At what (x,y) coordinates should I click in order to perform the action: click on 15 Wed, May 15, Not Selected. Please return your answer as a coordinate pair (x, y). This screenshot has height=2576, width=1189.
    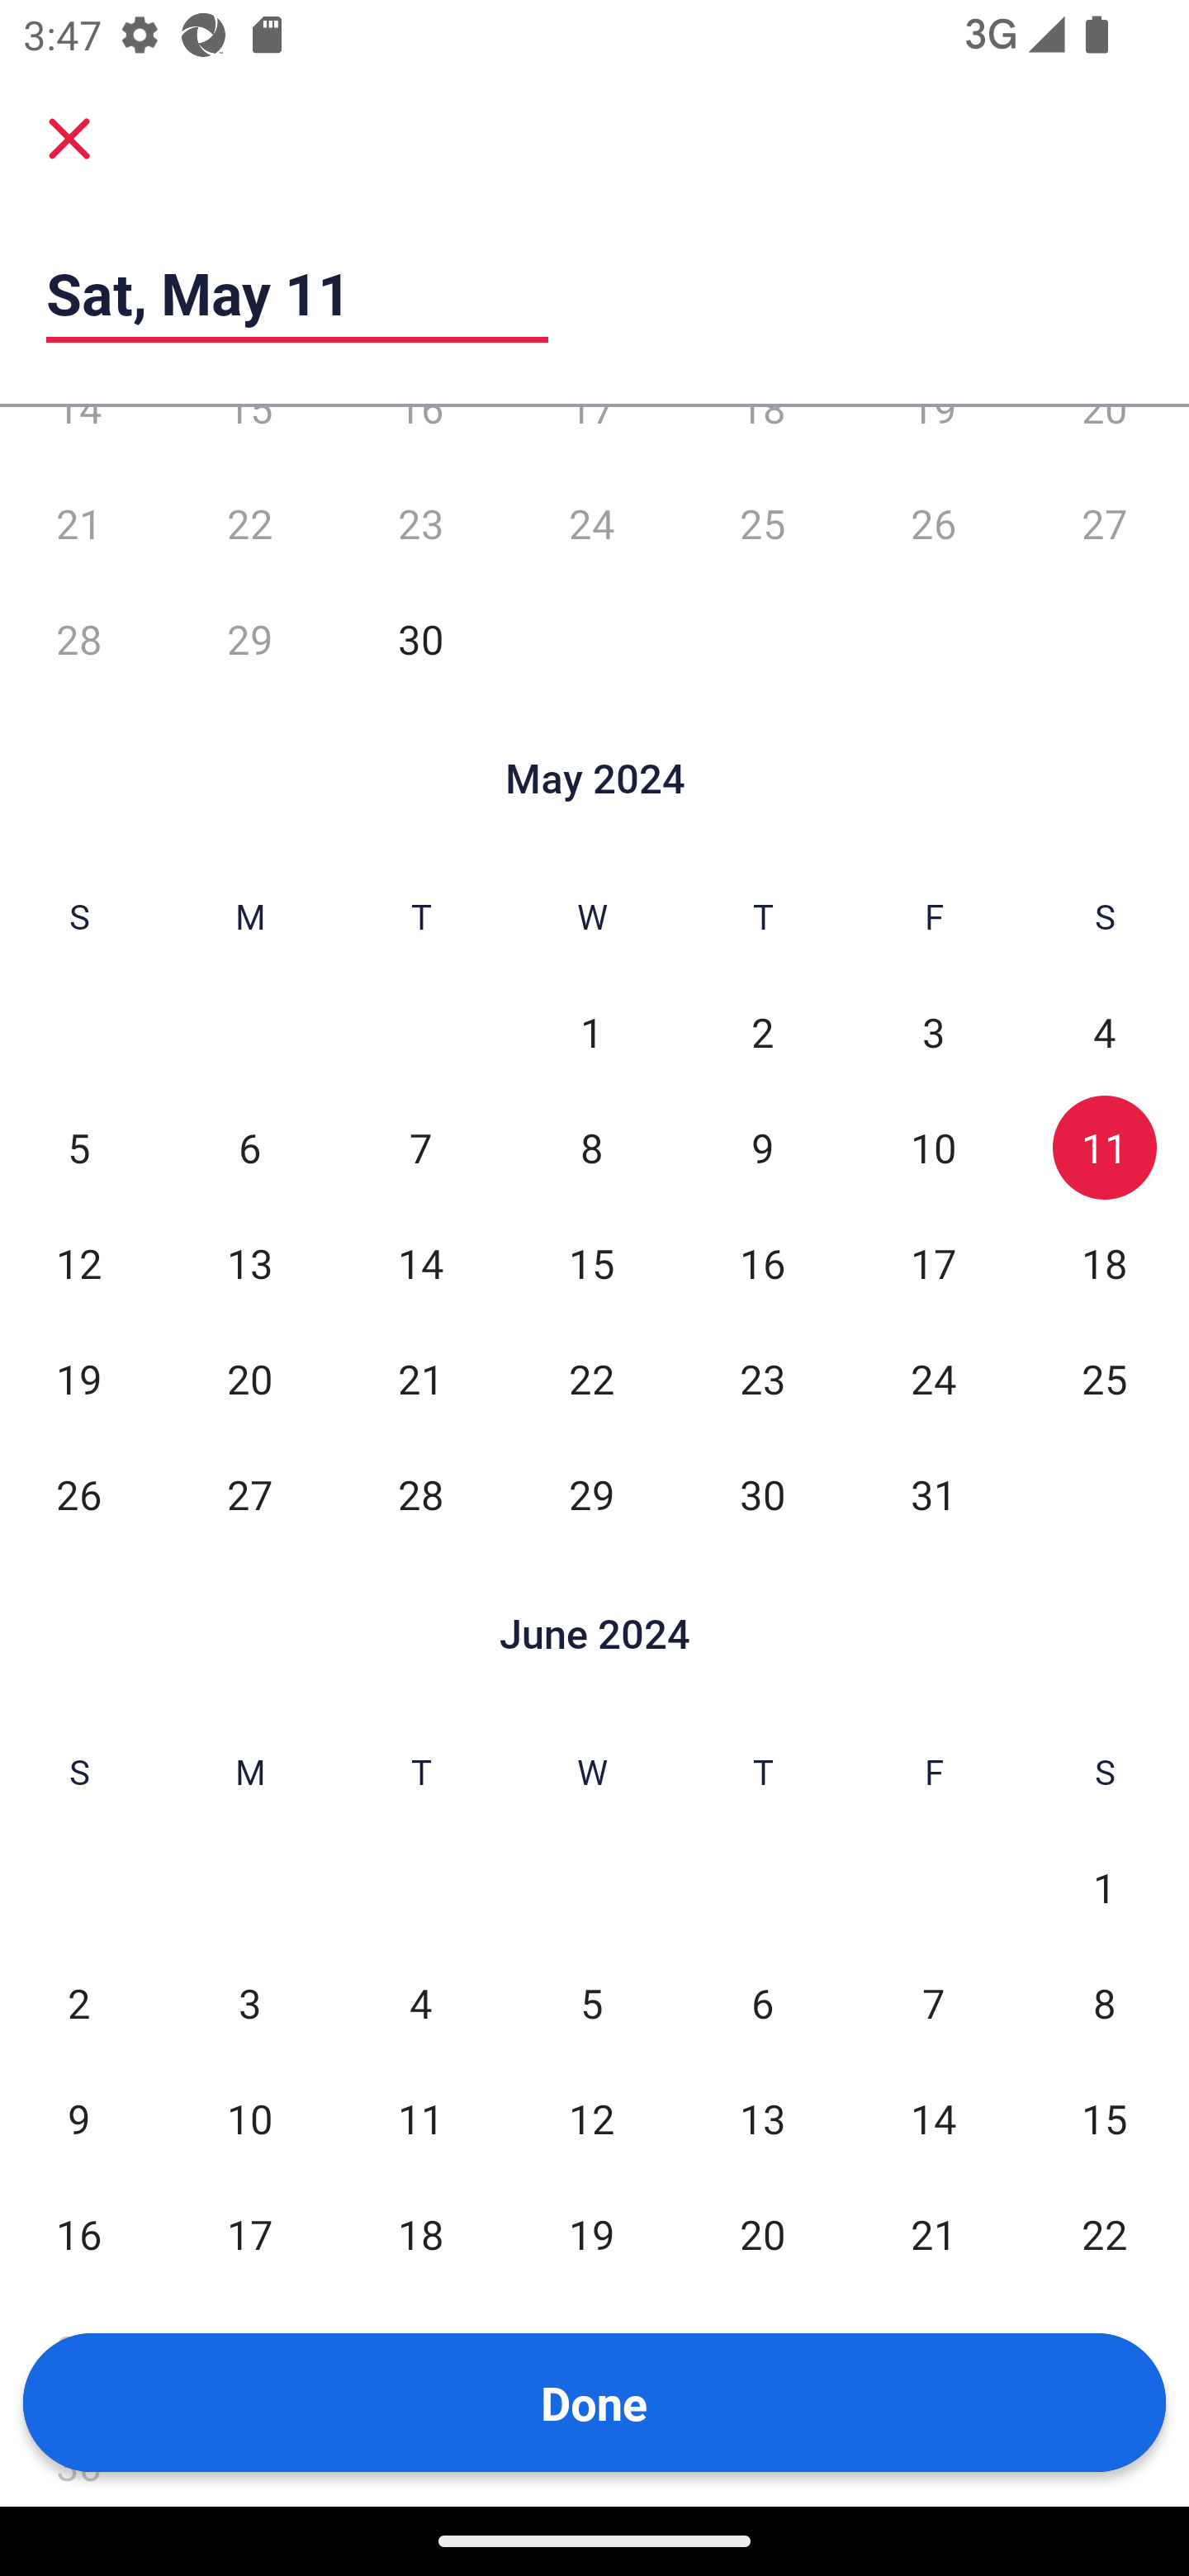
    Looking at the image, I should click on (591, 1263).